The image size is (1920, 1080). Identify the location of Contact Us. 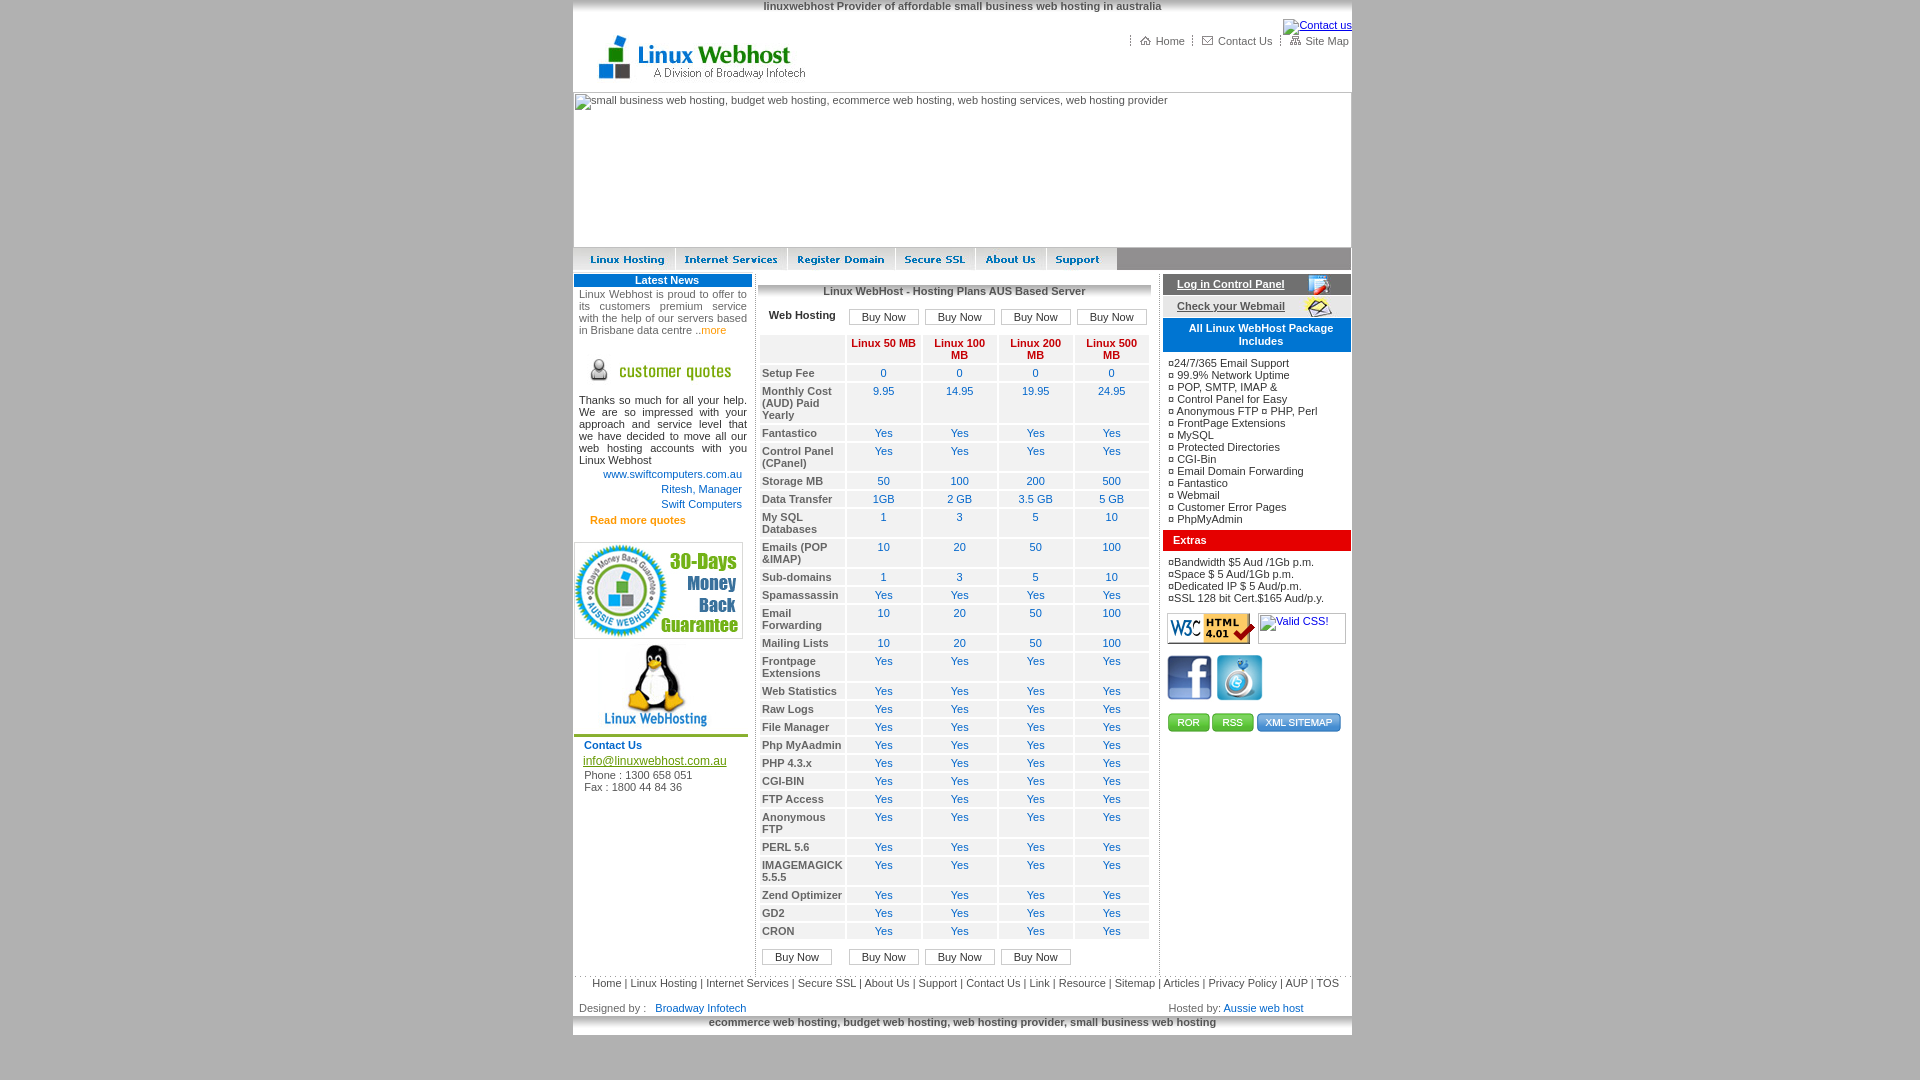
(993, 983).